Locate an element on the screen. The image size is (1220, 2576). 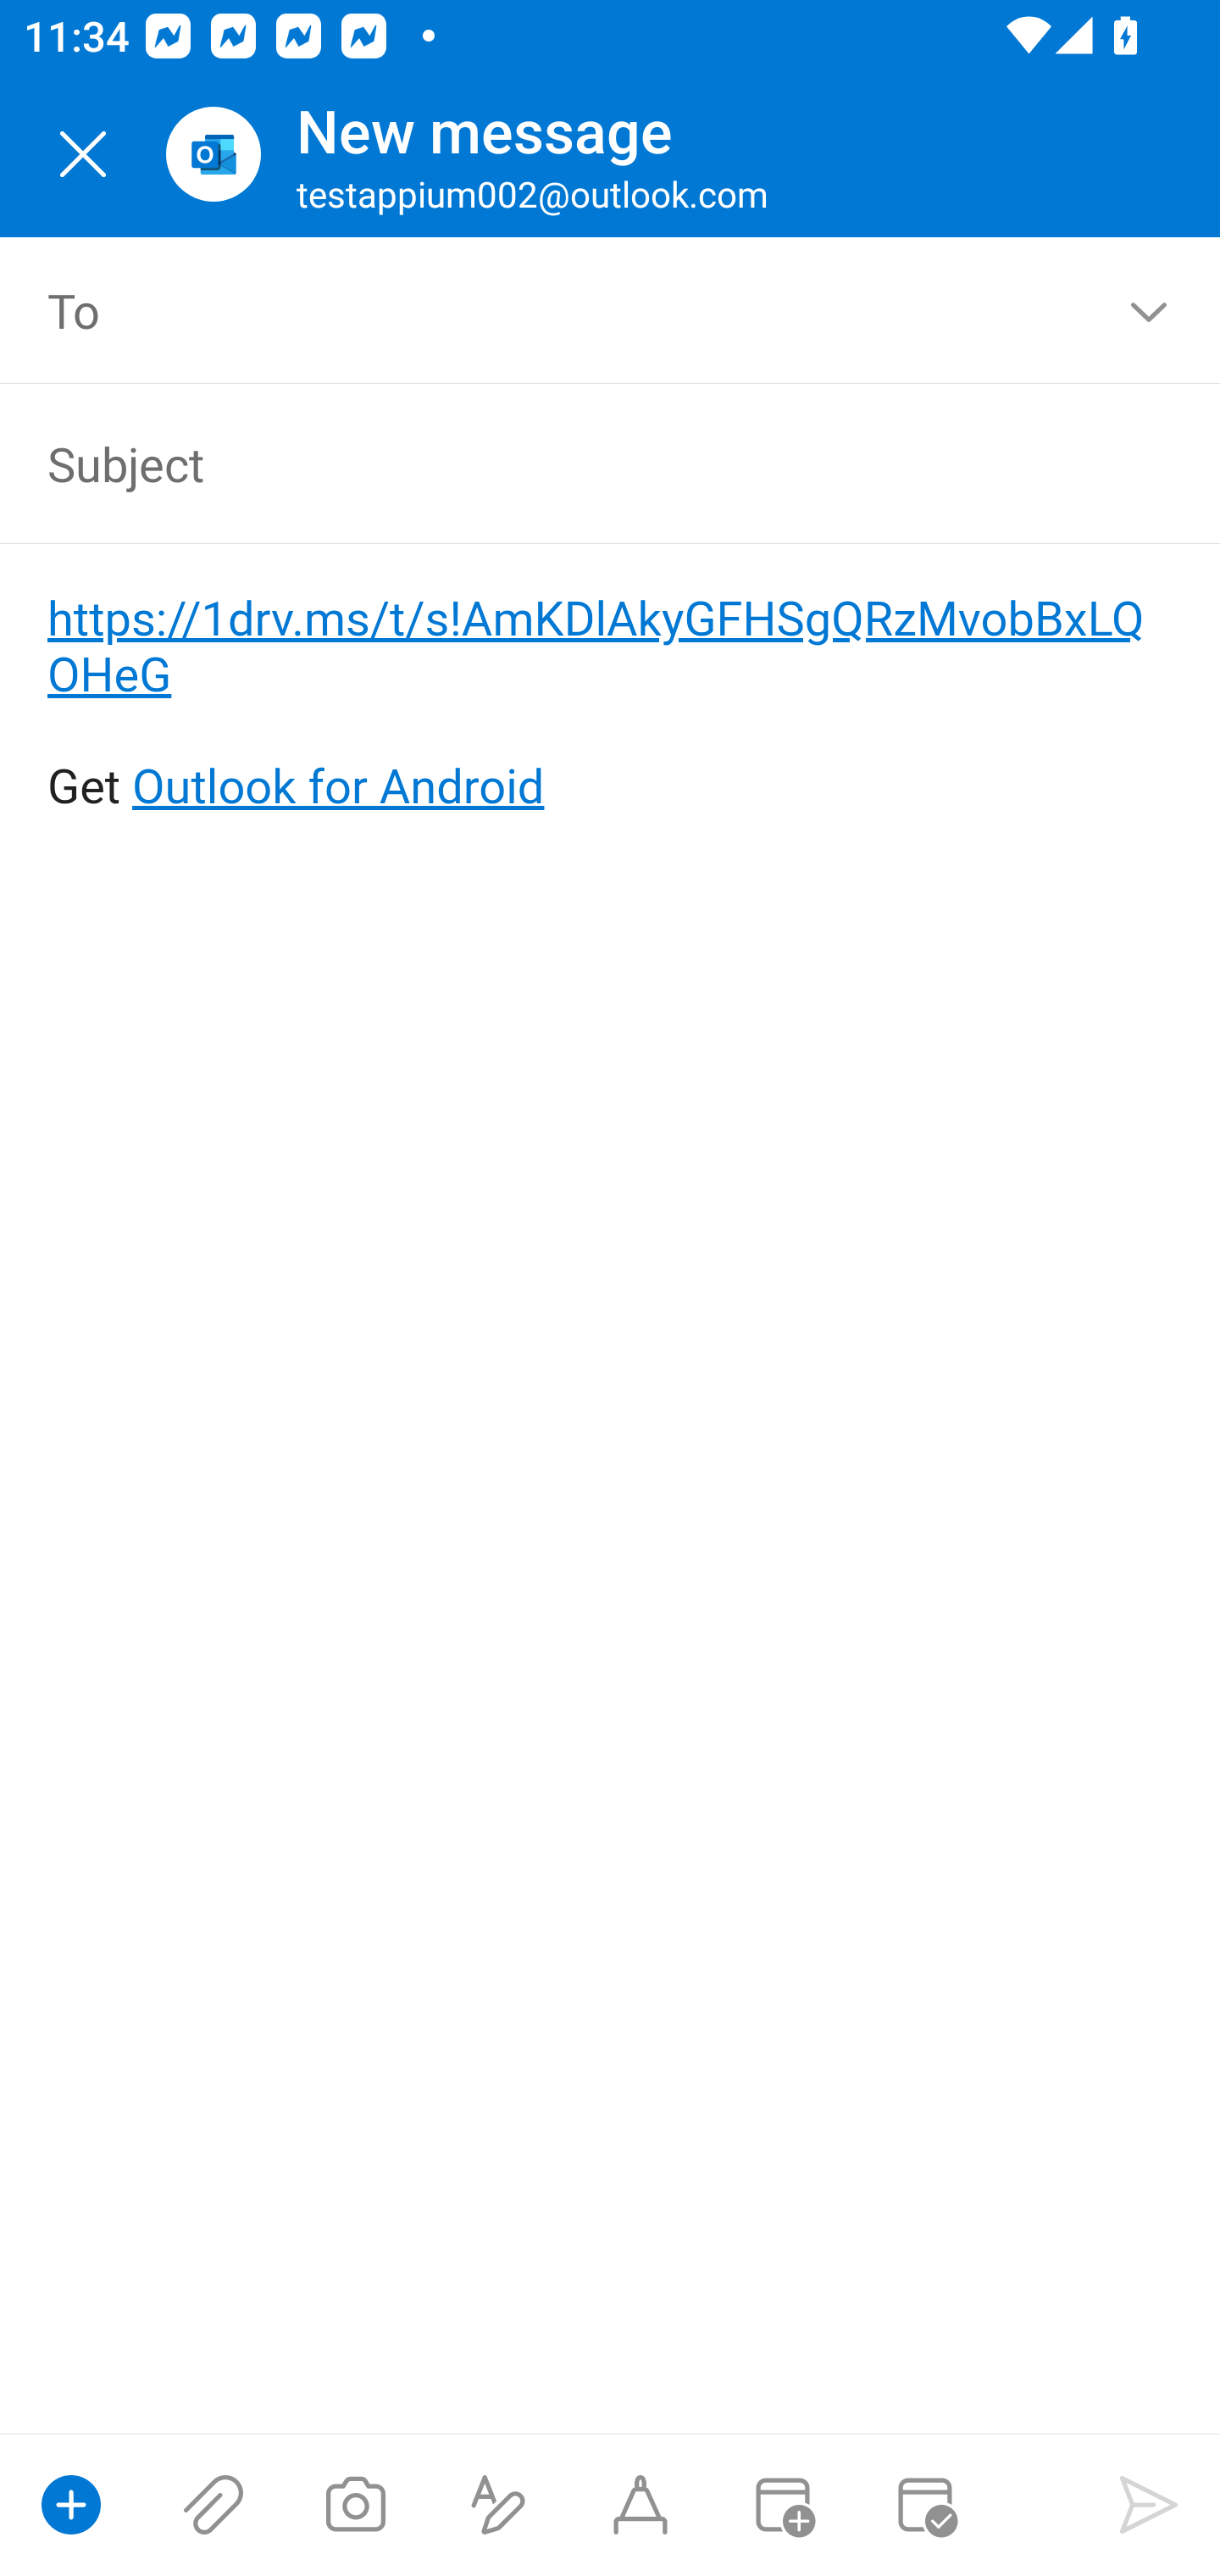
Convert to event is located at coordinates (782, 2505).